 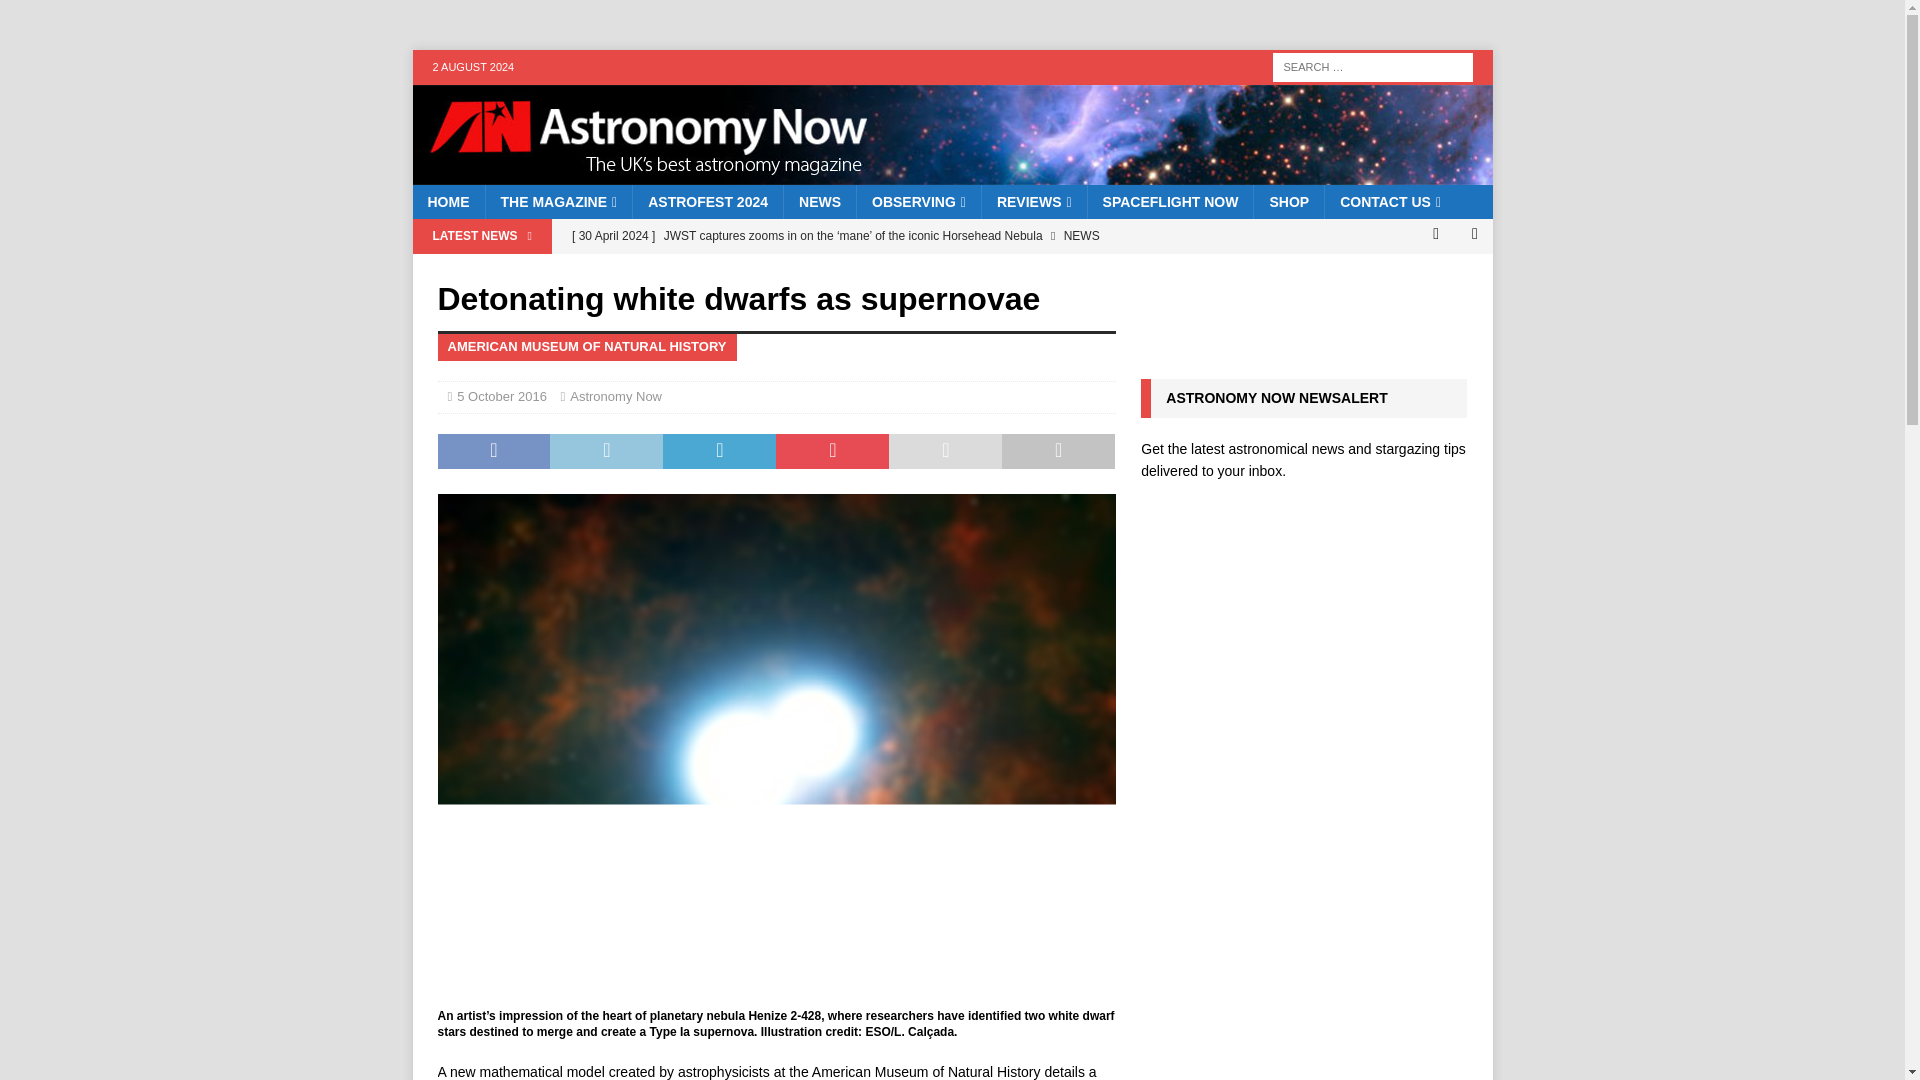 I want to click on REVIEWS, so click(x=1034, y=202).